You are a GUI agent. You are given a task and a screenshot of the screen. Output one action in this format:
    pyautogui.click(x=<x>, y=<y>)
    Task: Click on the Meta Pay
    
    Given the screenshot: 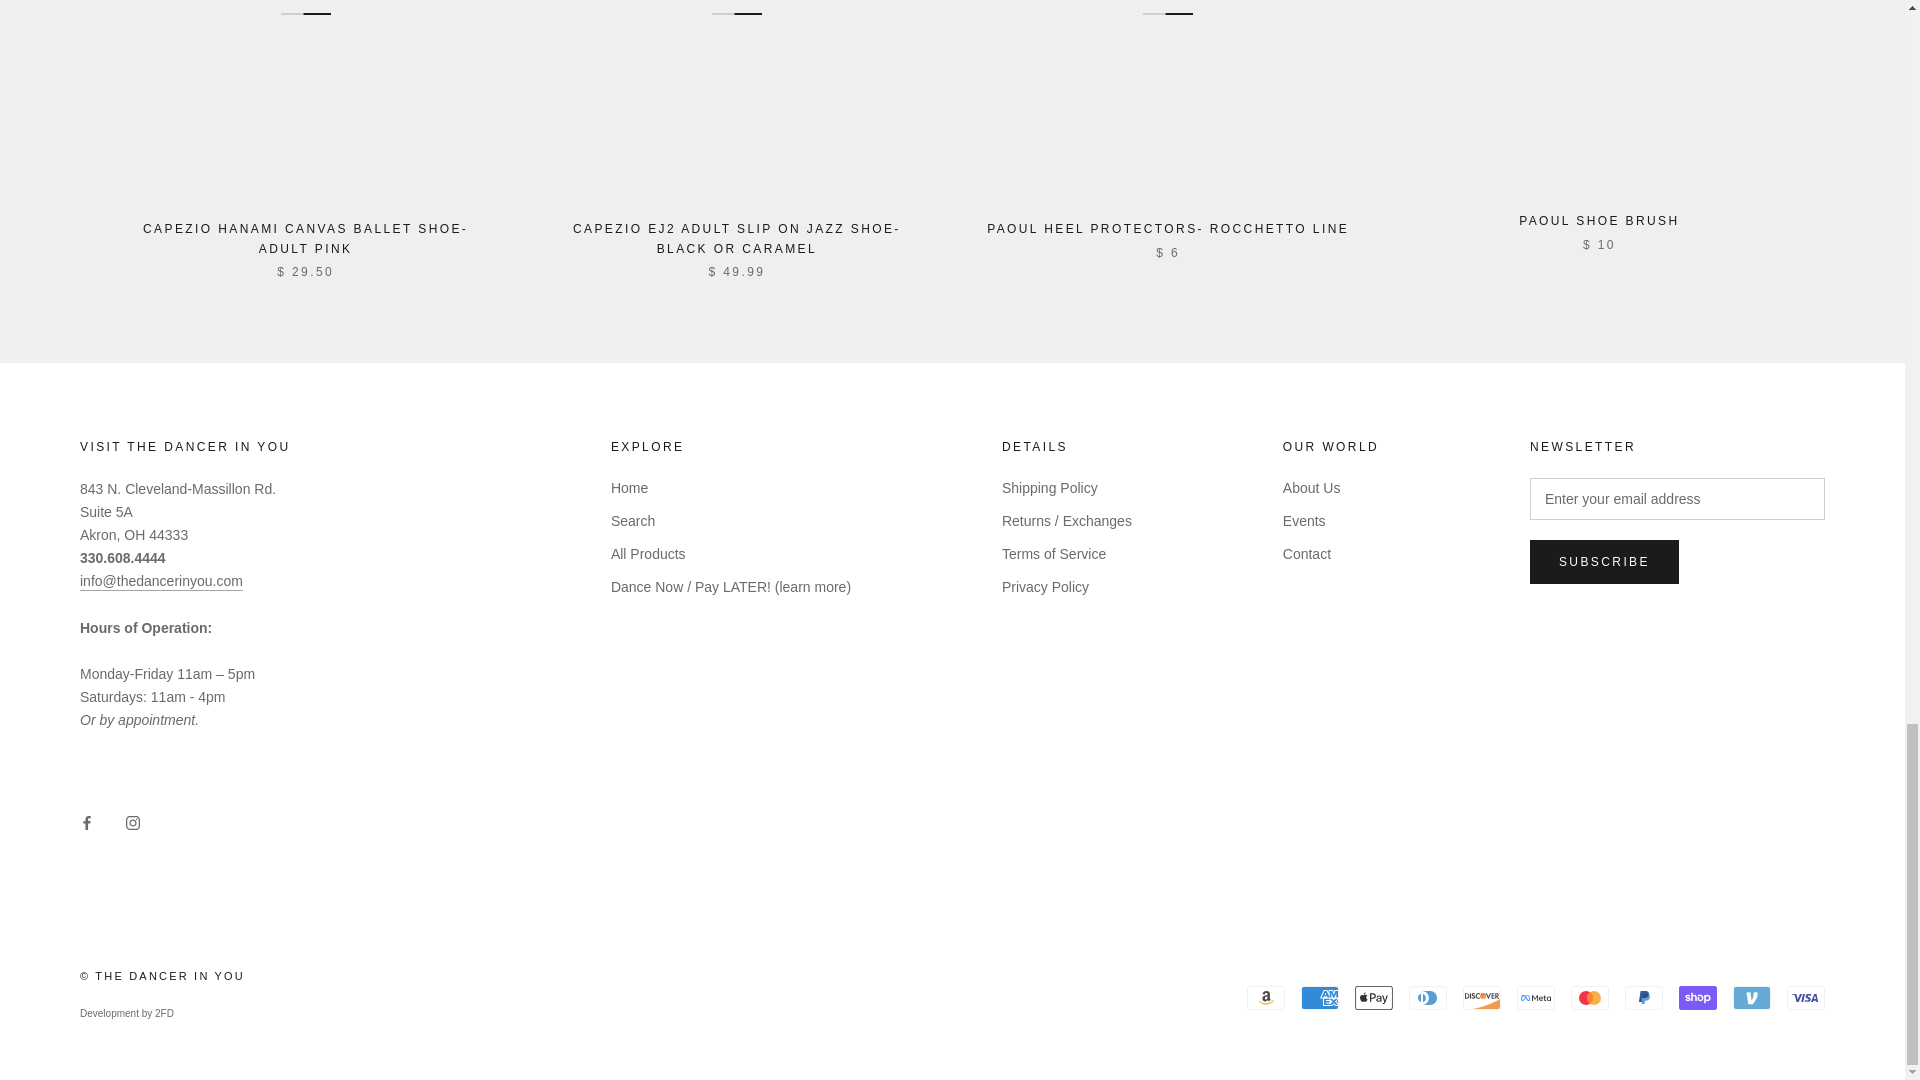 What is the action you would take?
    pyautogui.click(x=1536, y=998)
    